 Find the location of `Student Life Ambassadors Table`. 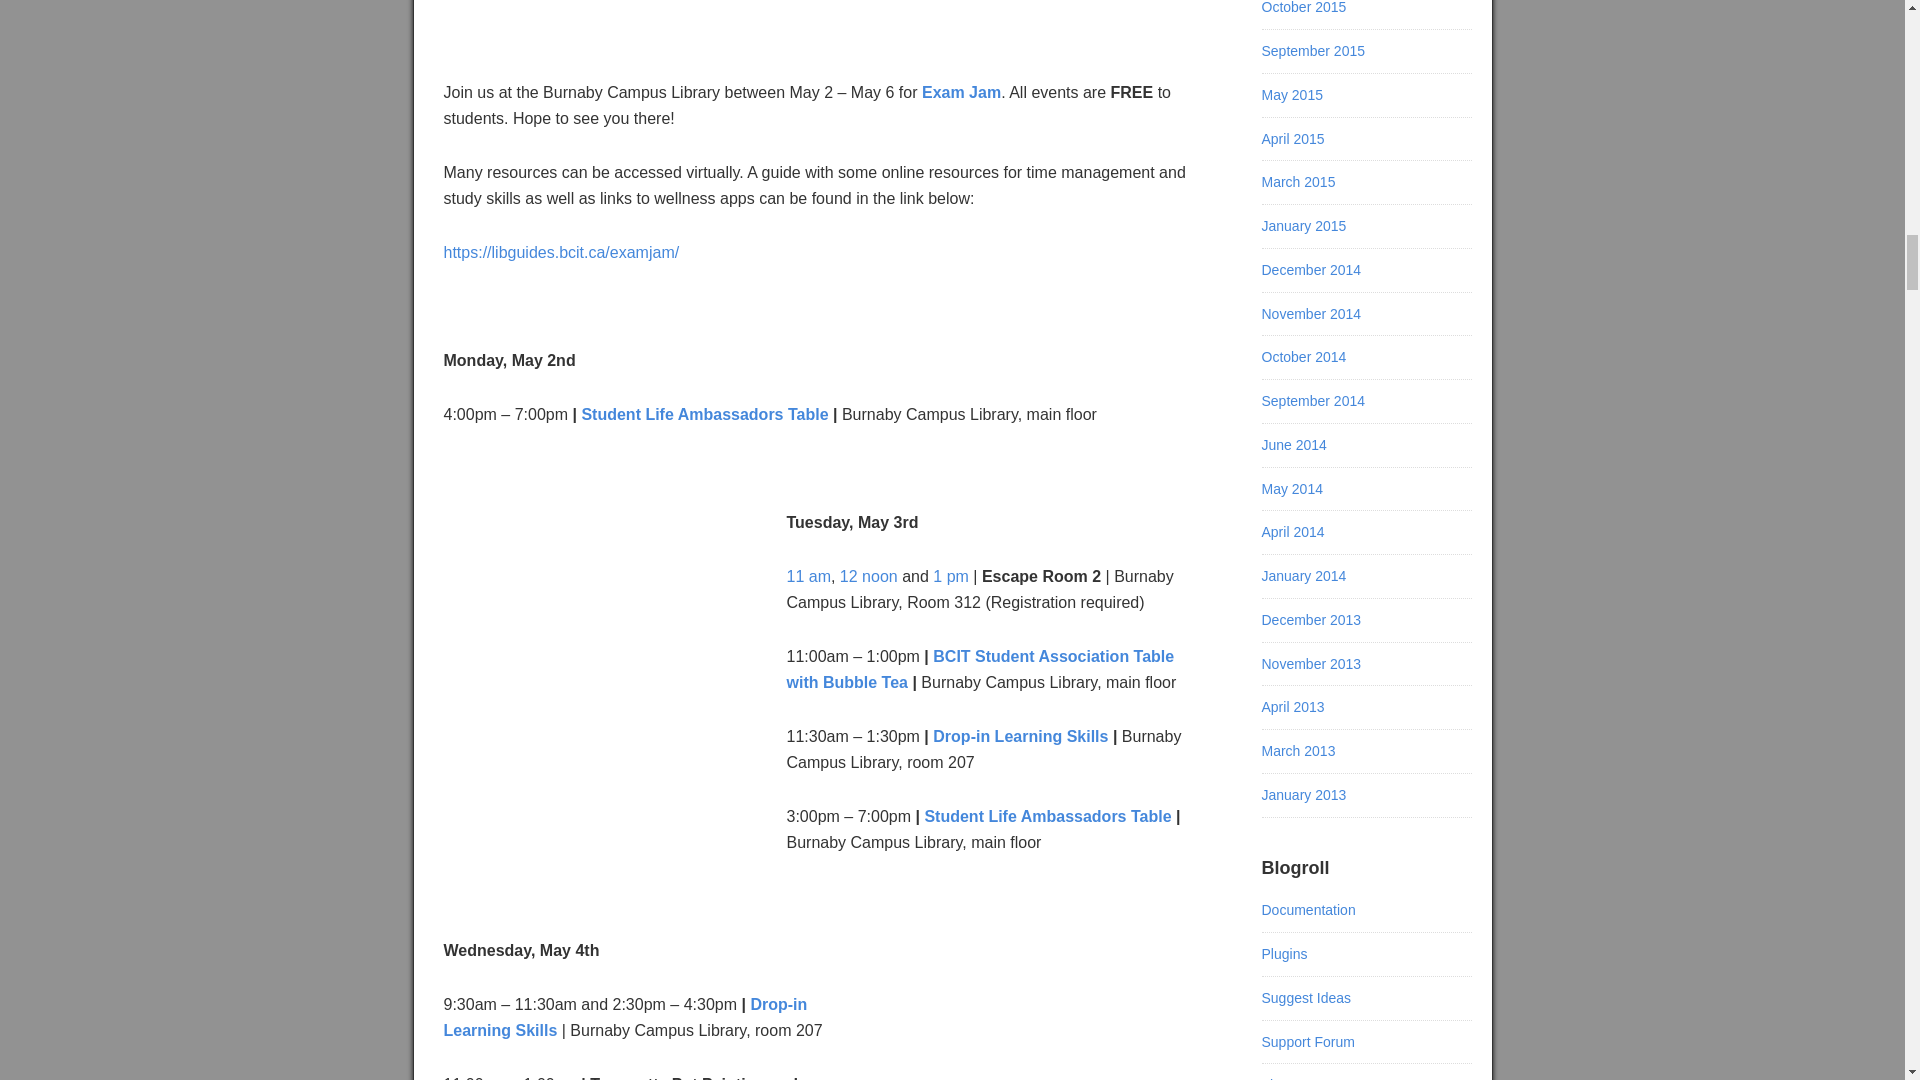

Student Life Ambassadors Table is located at coordinates (704, 414).